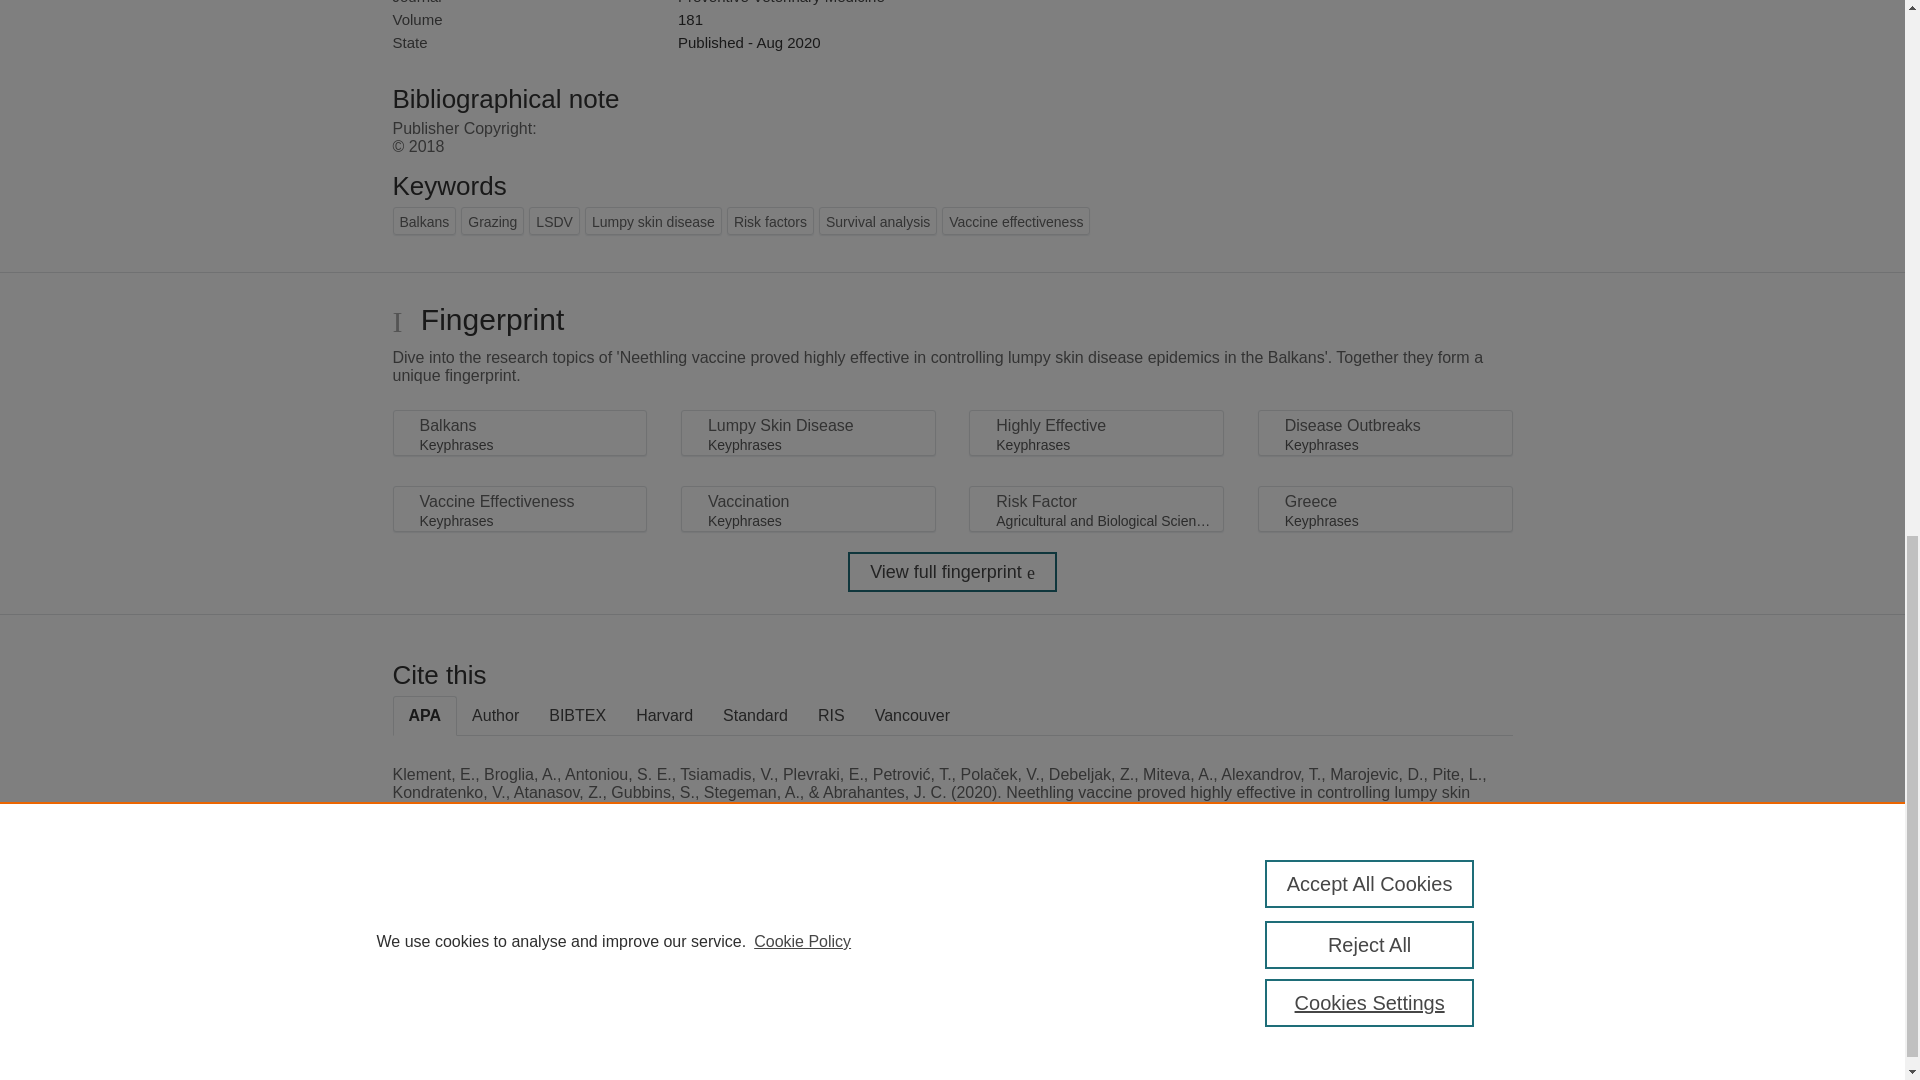  What do you see at coordinates (1436, 1000) in the screenshot?
I see `Report vulnerability` at bounding box center [1436, 1000].